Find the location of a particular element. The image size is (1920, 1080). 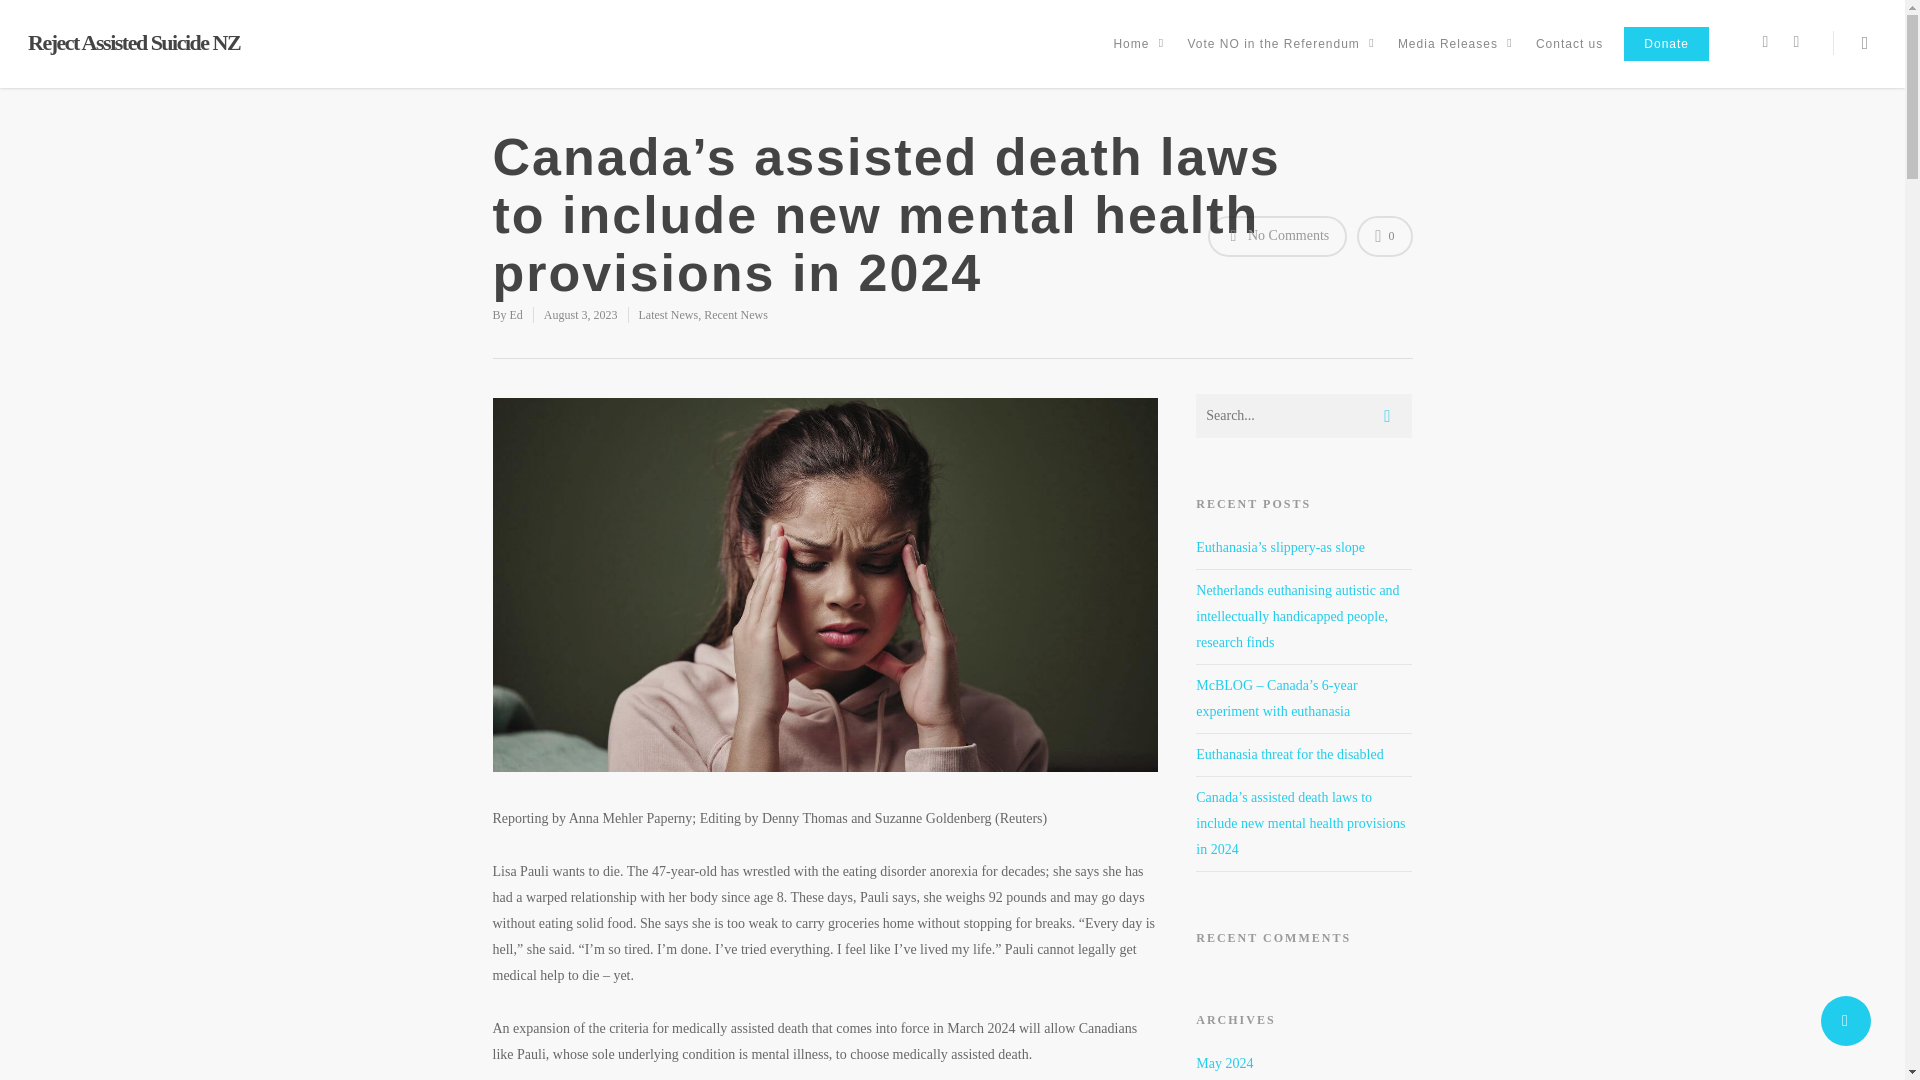

Donate is located at coordinates (1666, 58).